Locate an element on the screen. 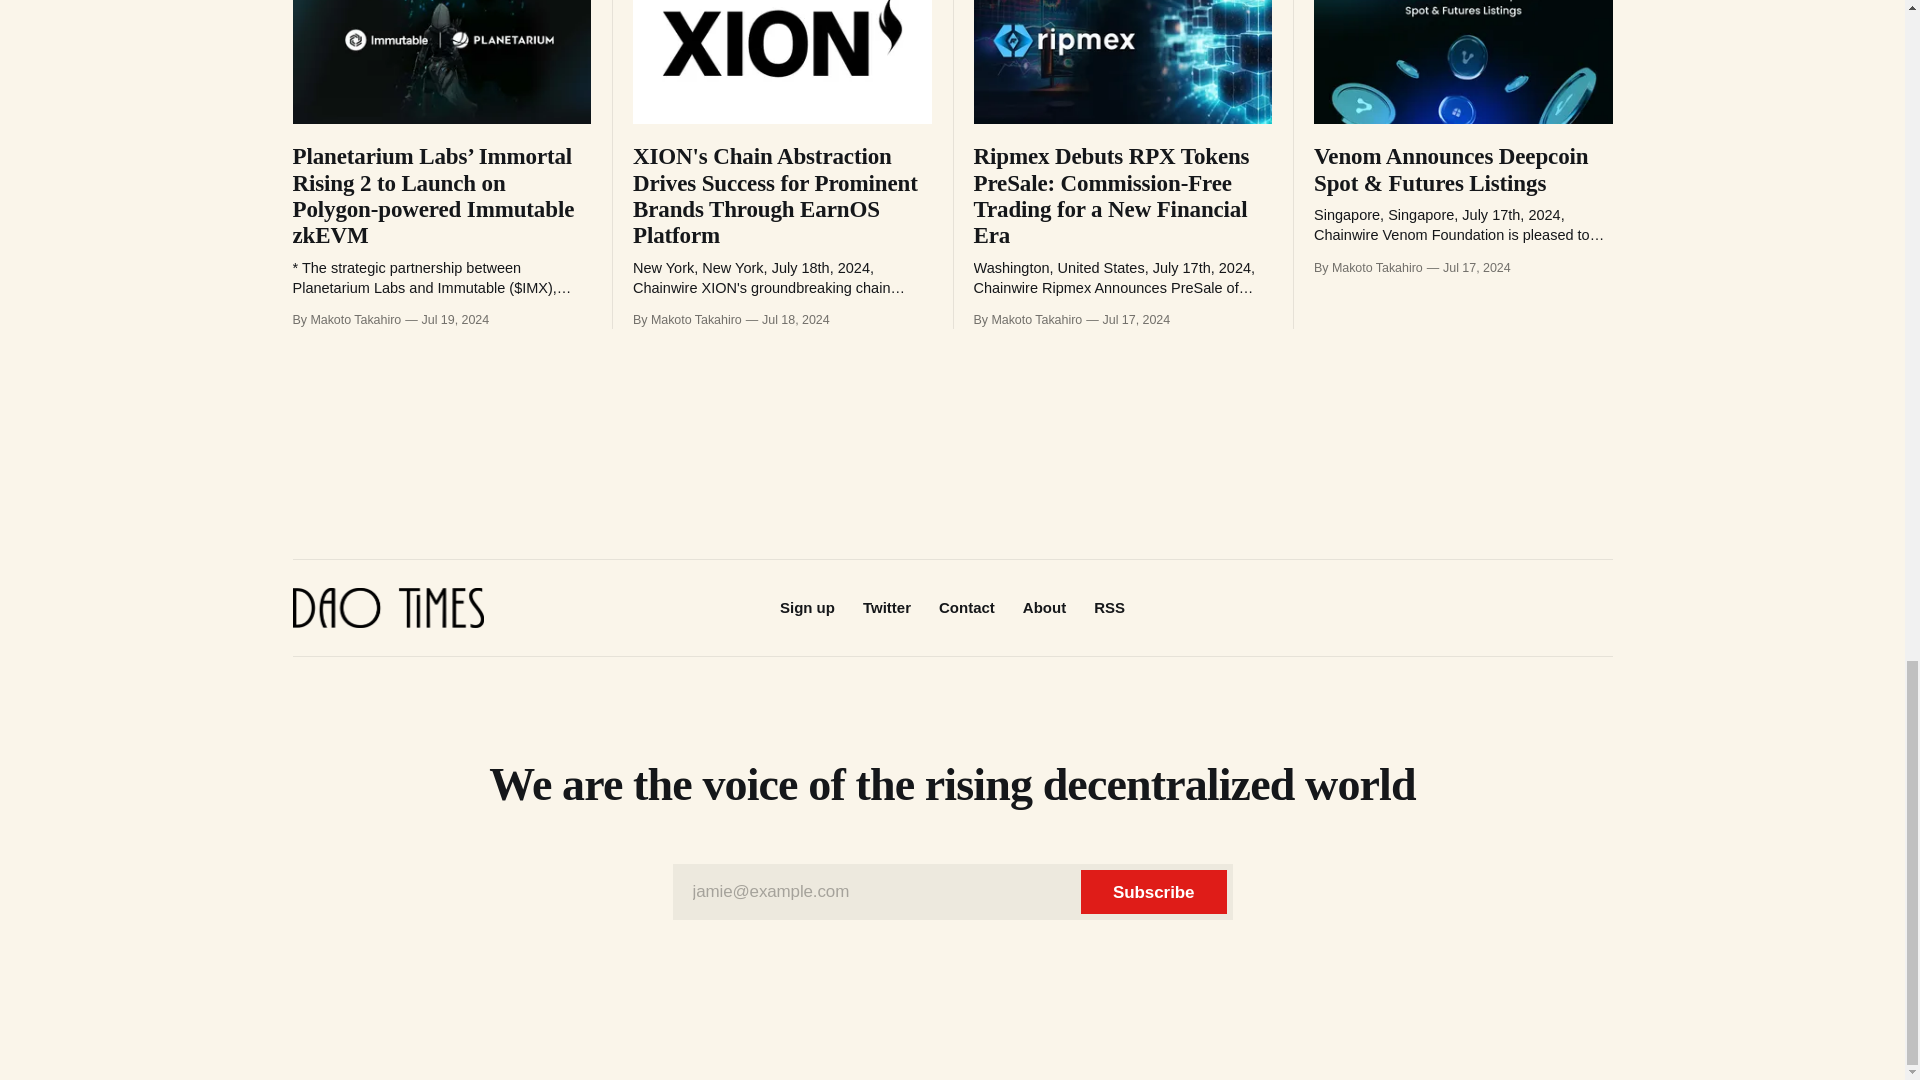 The width and height of the screenshot is (1920, 1080). Contact is located at coordinates (966, 607).